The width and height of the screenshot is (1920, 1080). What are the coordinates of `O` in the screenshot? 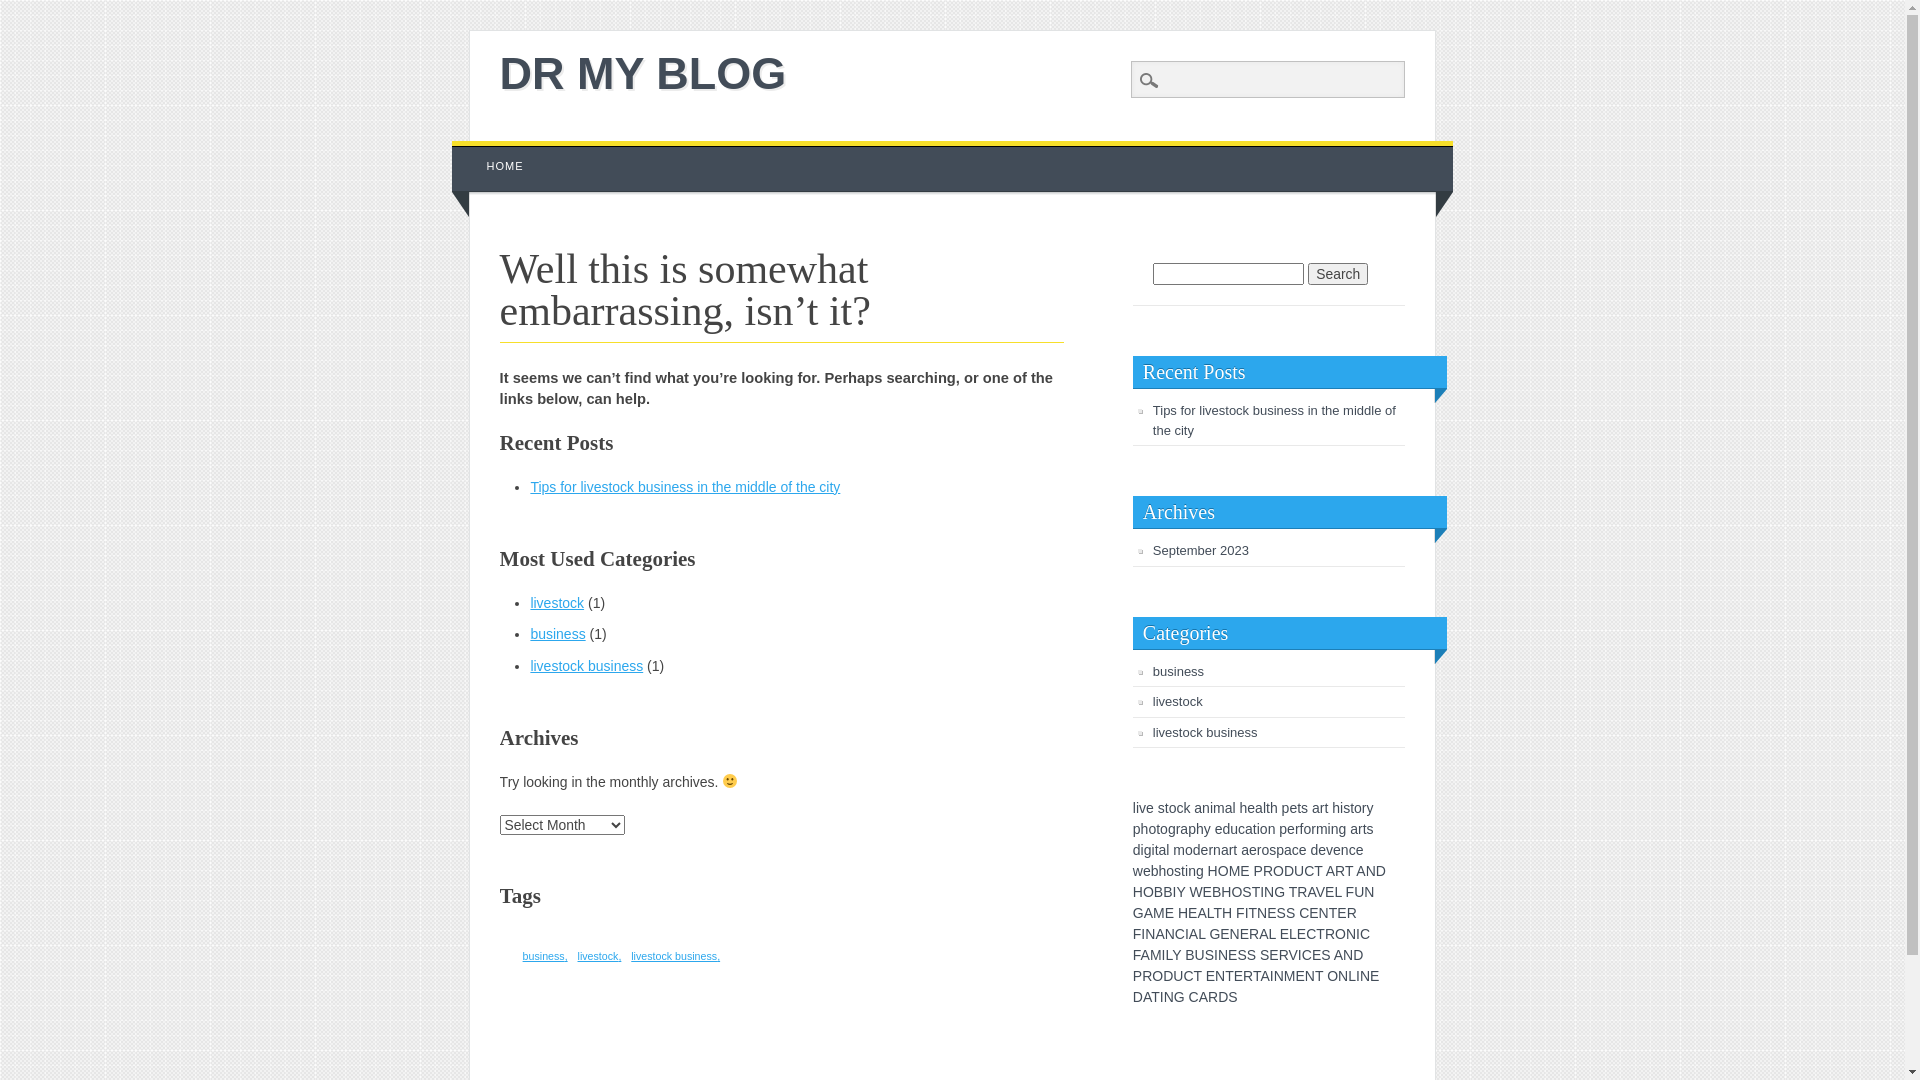 It's located at (1340, 934).